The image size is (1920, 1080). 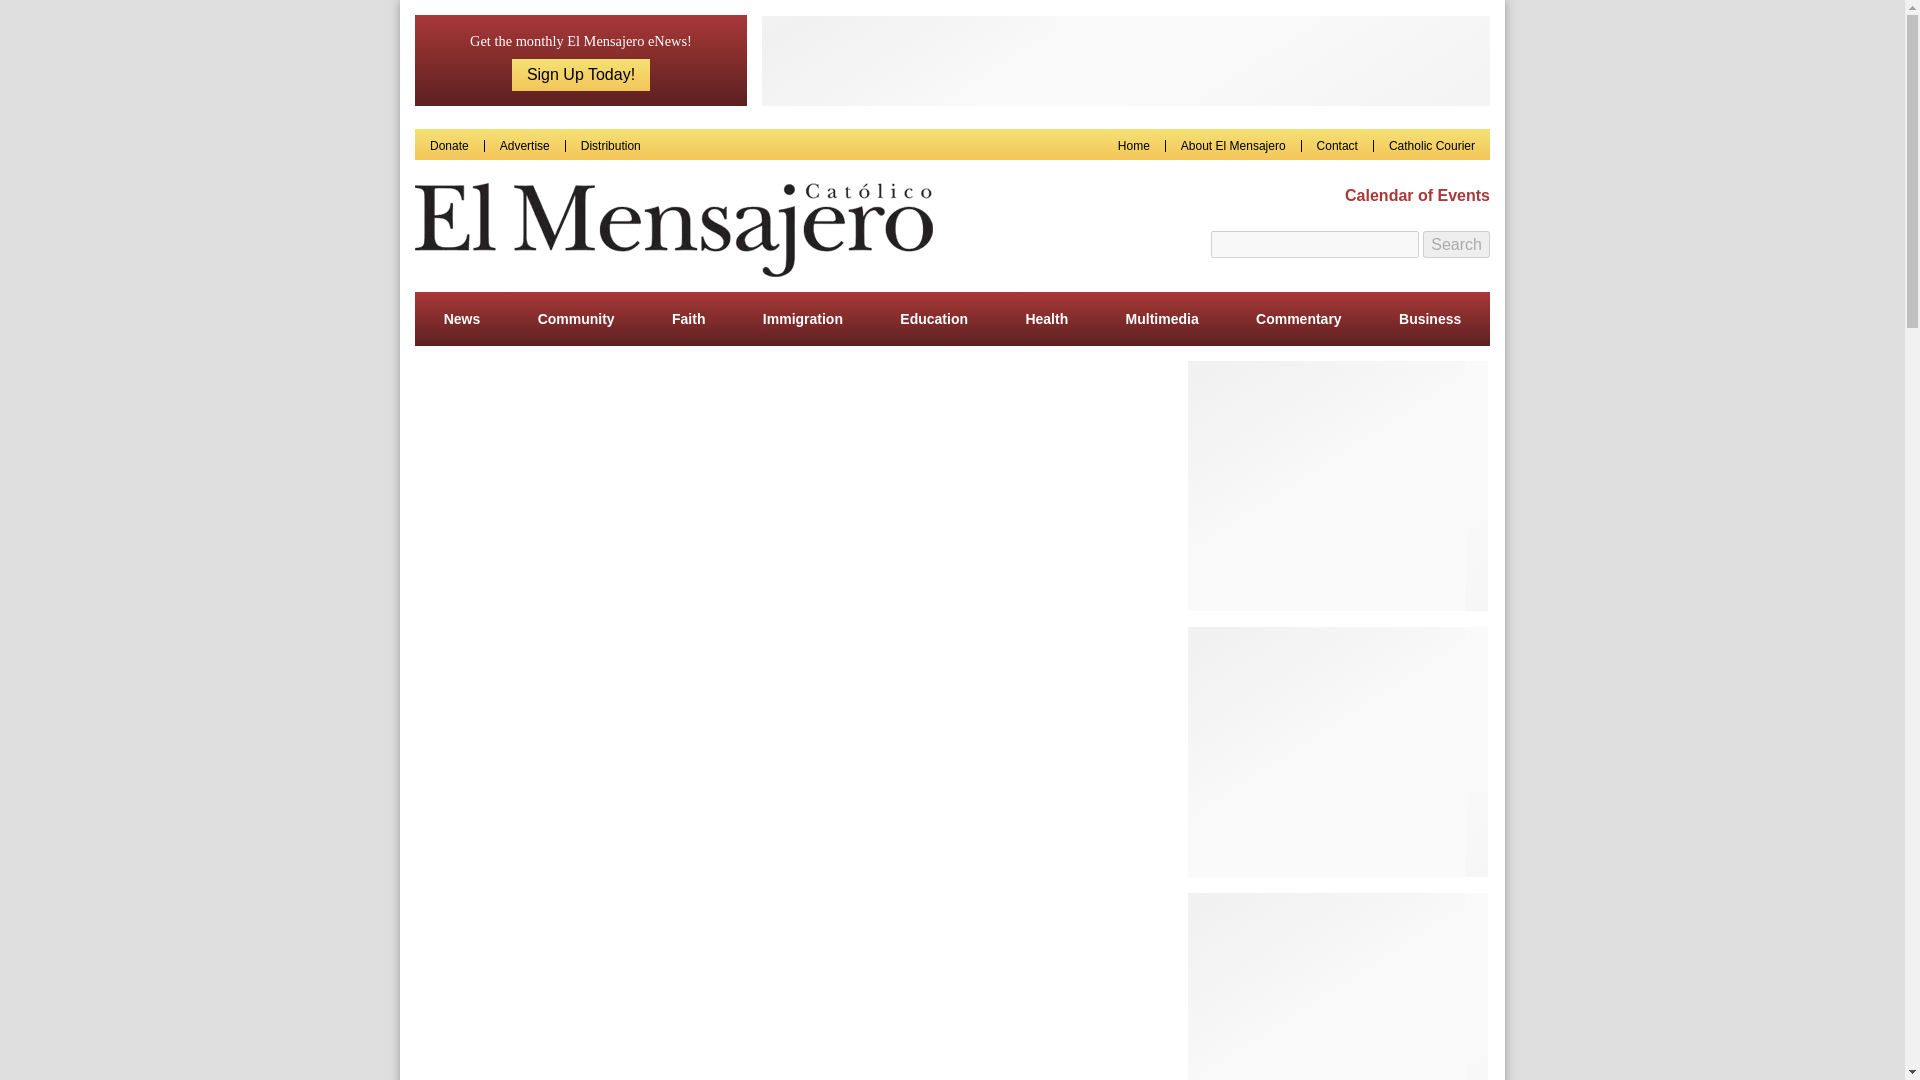 What do you see at coordinates (688, 318) in the screenshot?
I see `Faith` at bounding box center [688, 318].